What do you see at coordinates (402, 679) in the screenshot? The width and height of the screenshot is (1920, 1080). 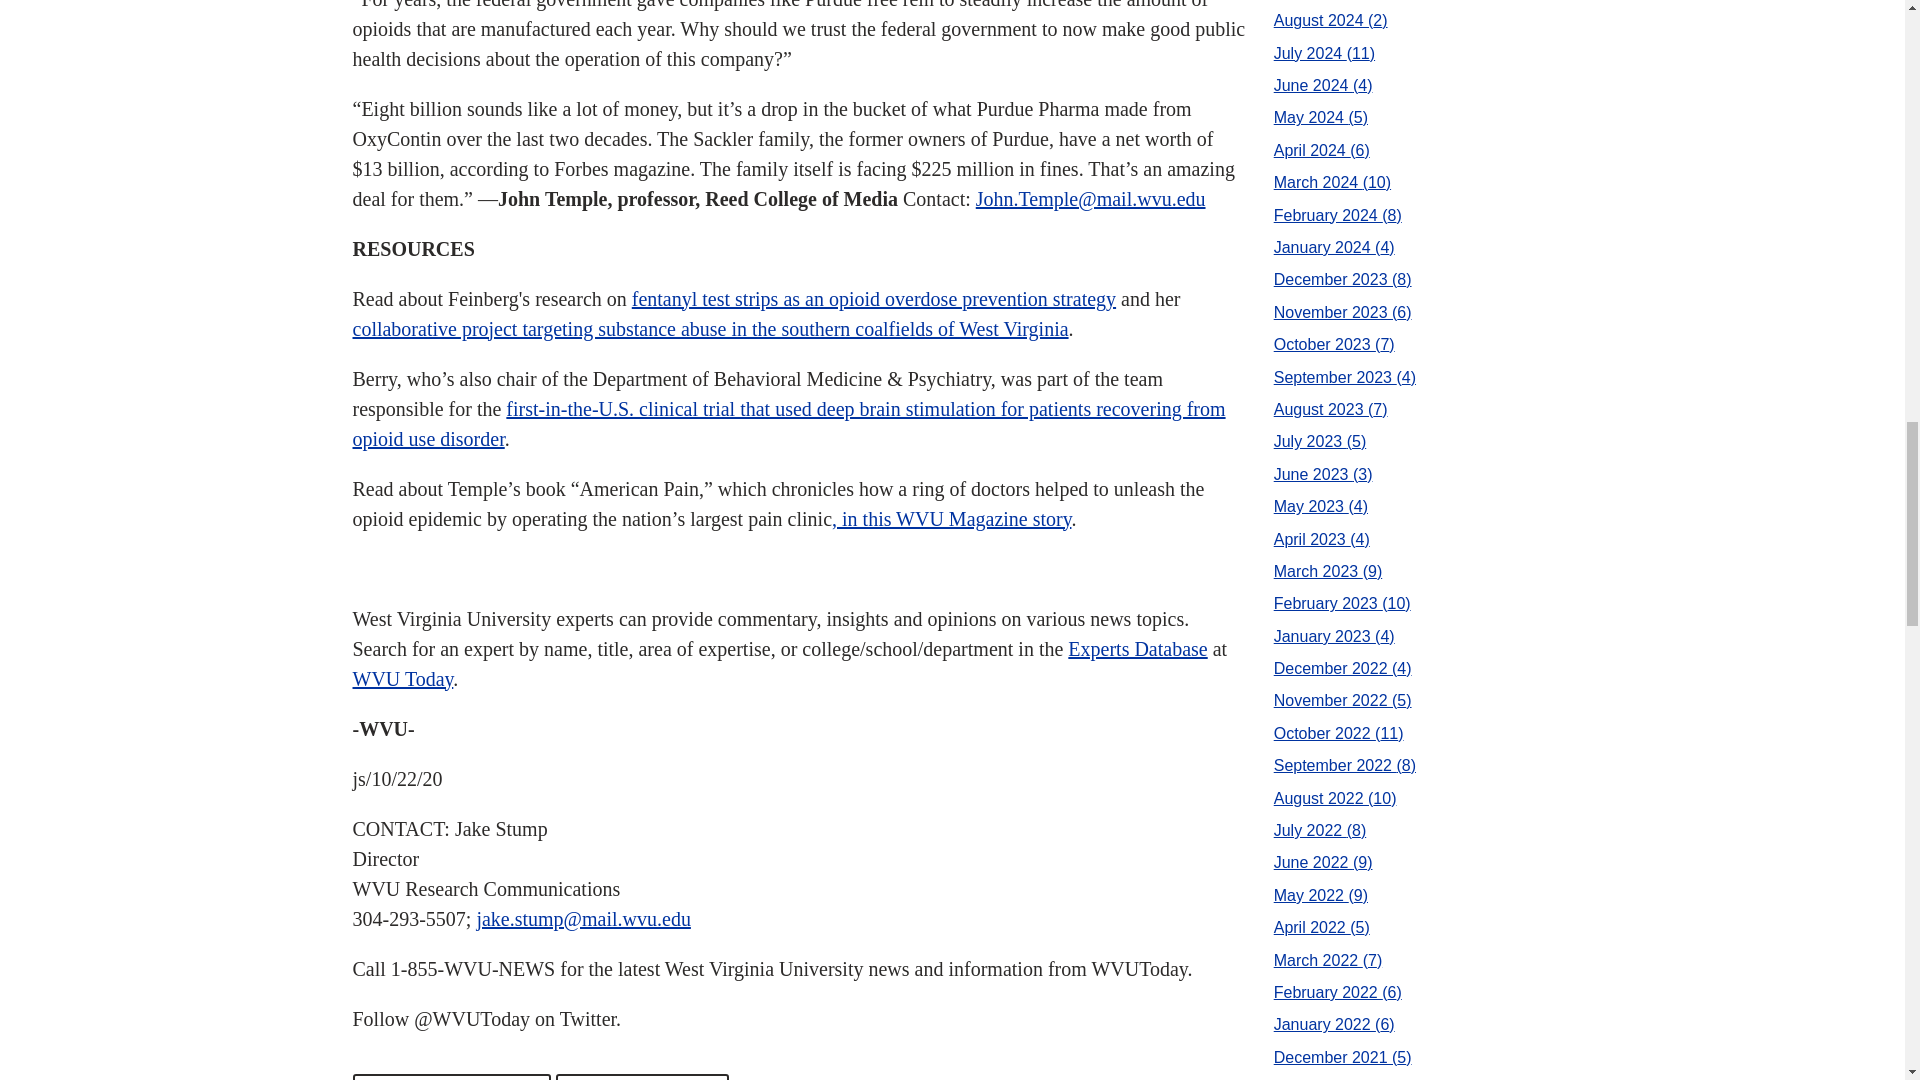 I see `WVU Today` at bounding box center [402, 679].